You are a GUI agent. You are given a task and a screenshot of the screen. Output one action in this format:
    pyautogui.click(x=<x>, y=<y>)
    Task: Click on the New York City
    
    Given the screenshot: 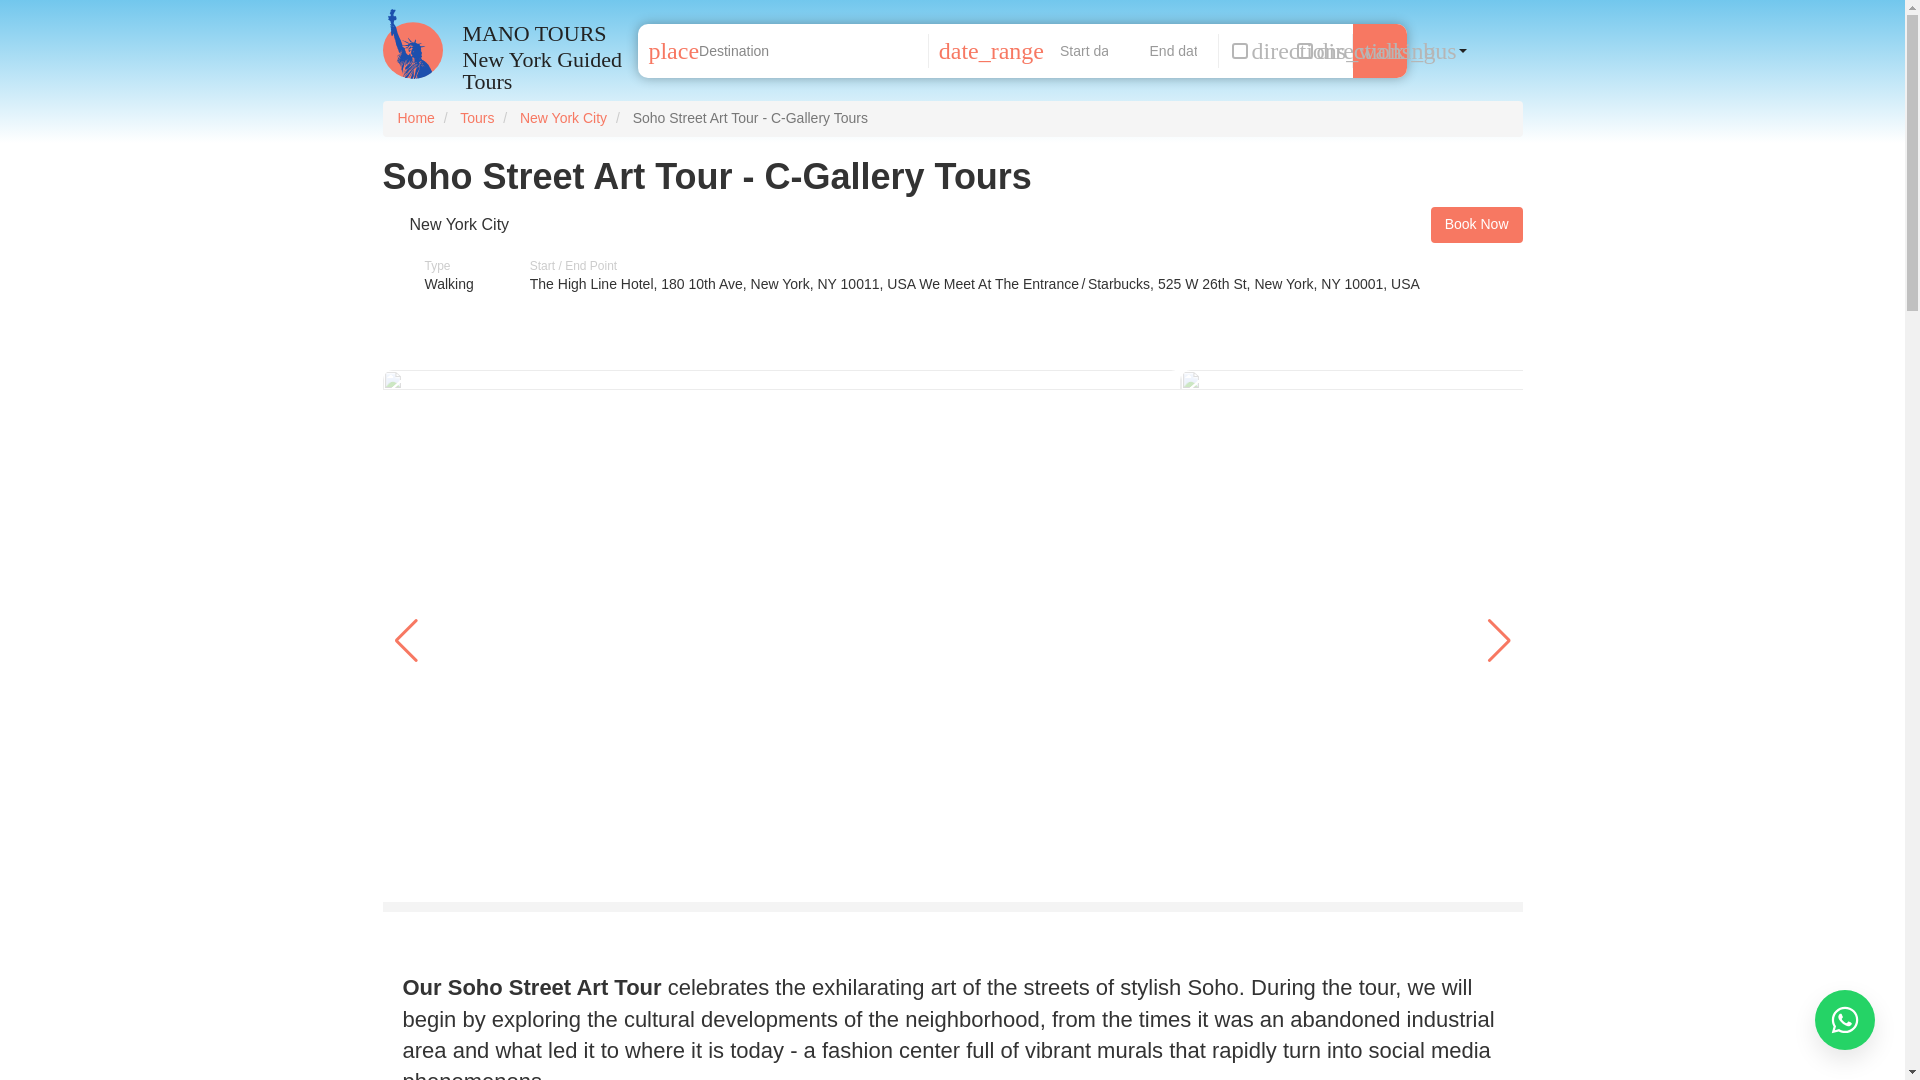 What is the action you would take?
    pyautogui.click(x=563, y=118)
    